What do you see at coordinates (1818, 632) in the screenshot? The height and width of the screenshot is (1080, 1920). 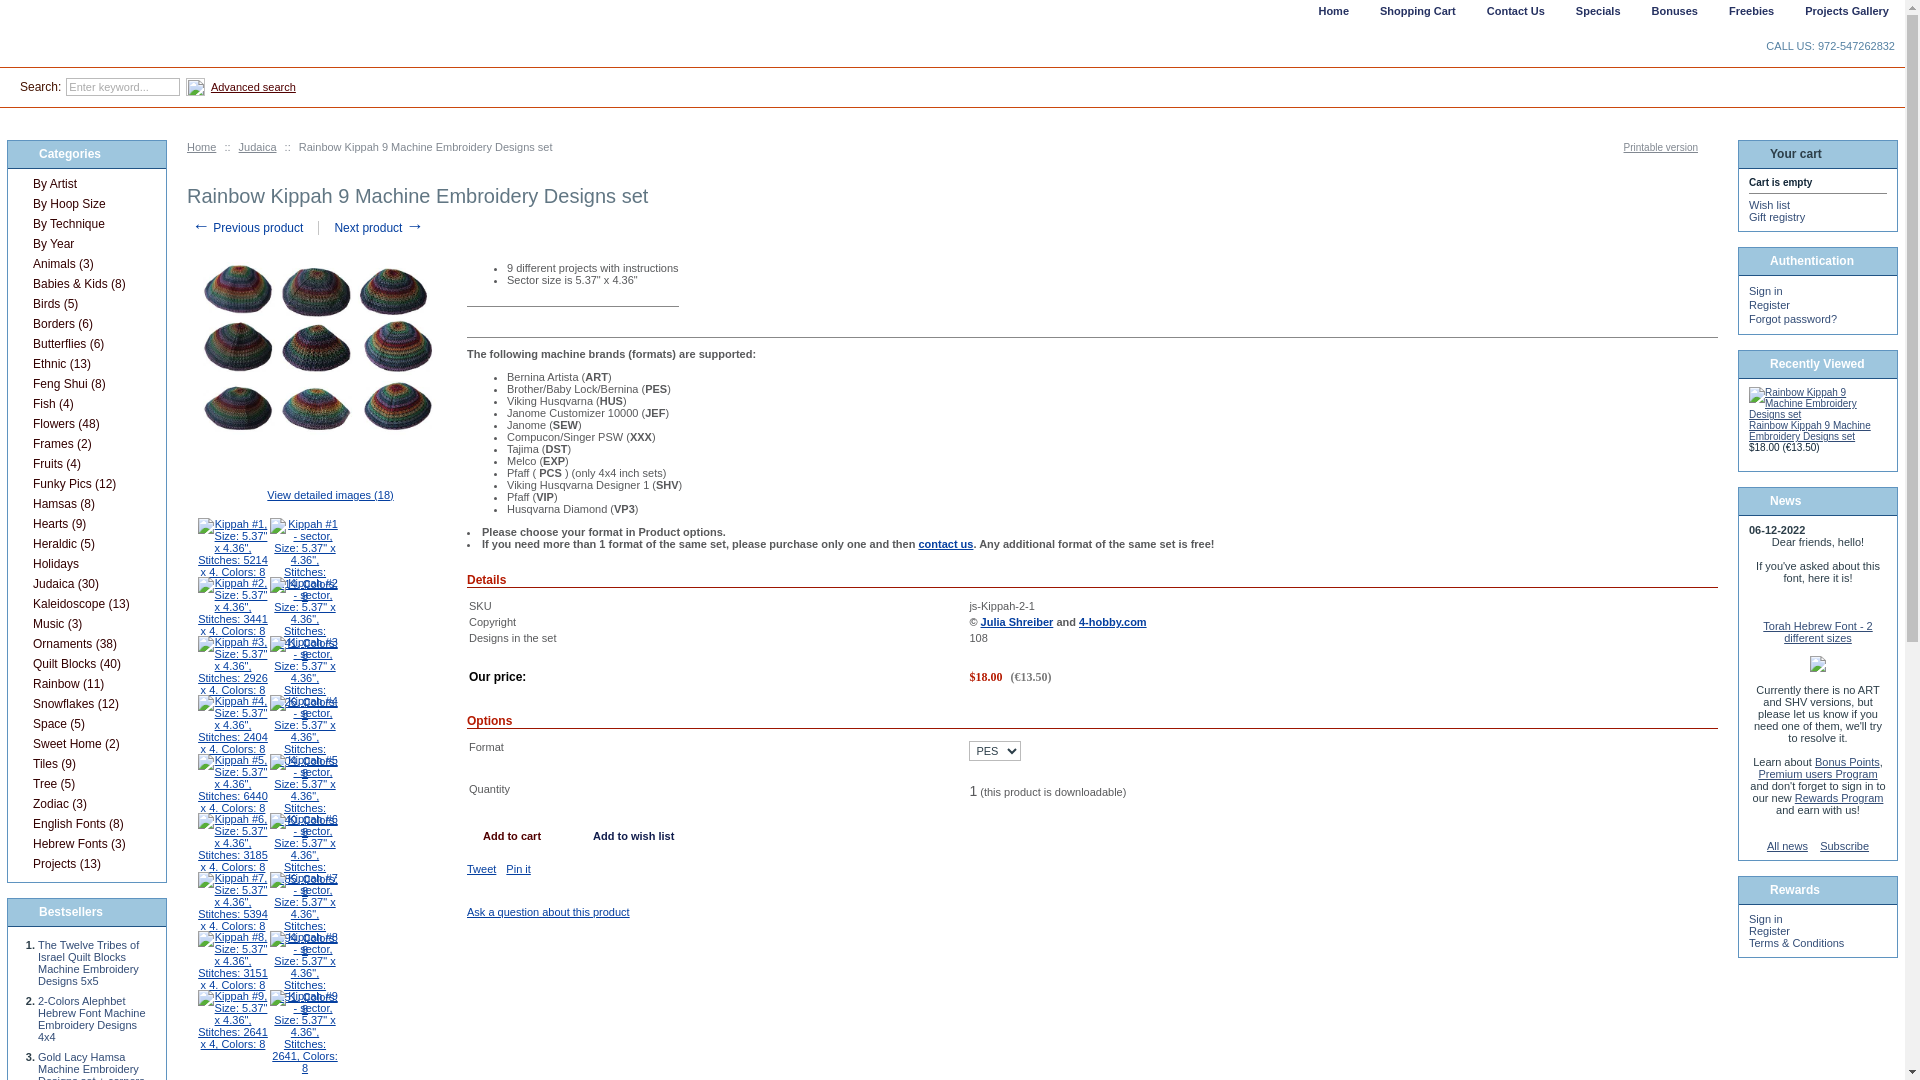 I see `Torah Hebrew Font - 2 different sizes` at bounding box center [1818, 632].